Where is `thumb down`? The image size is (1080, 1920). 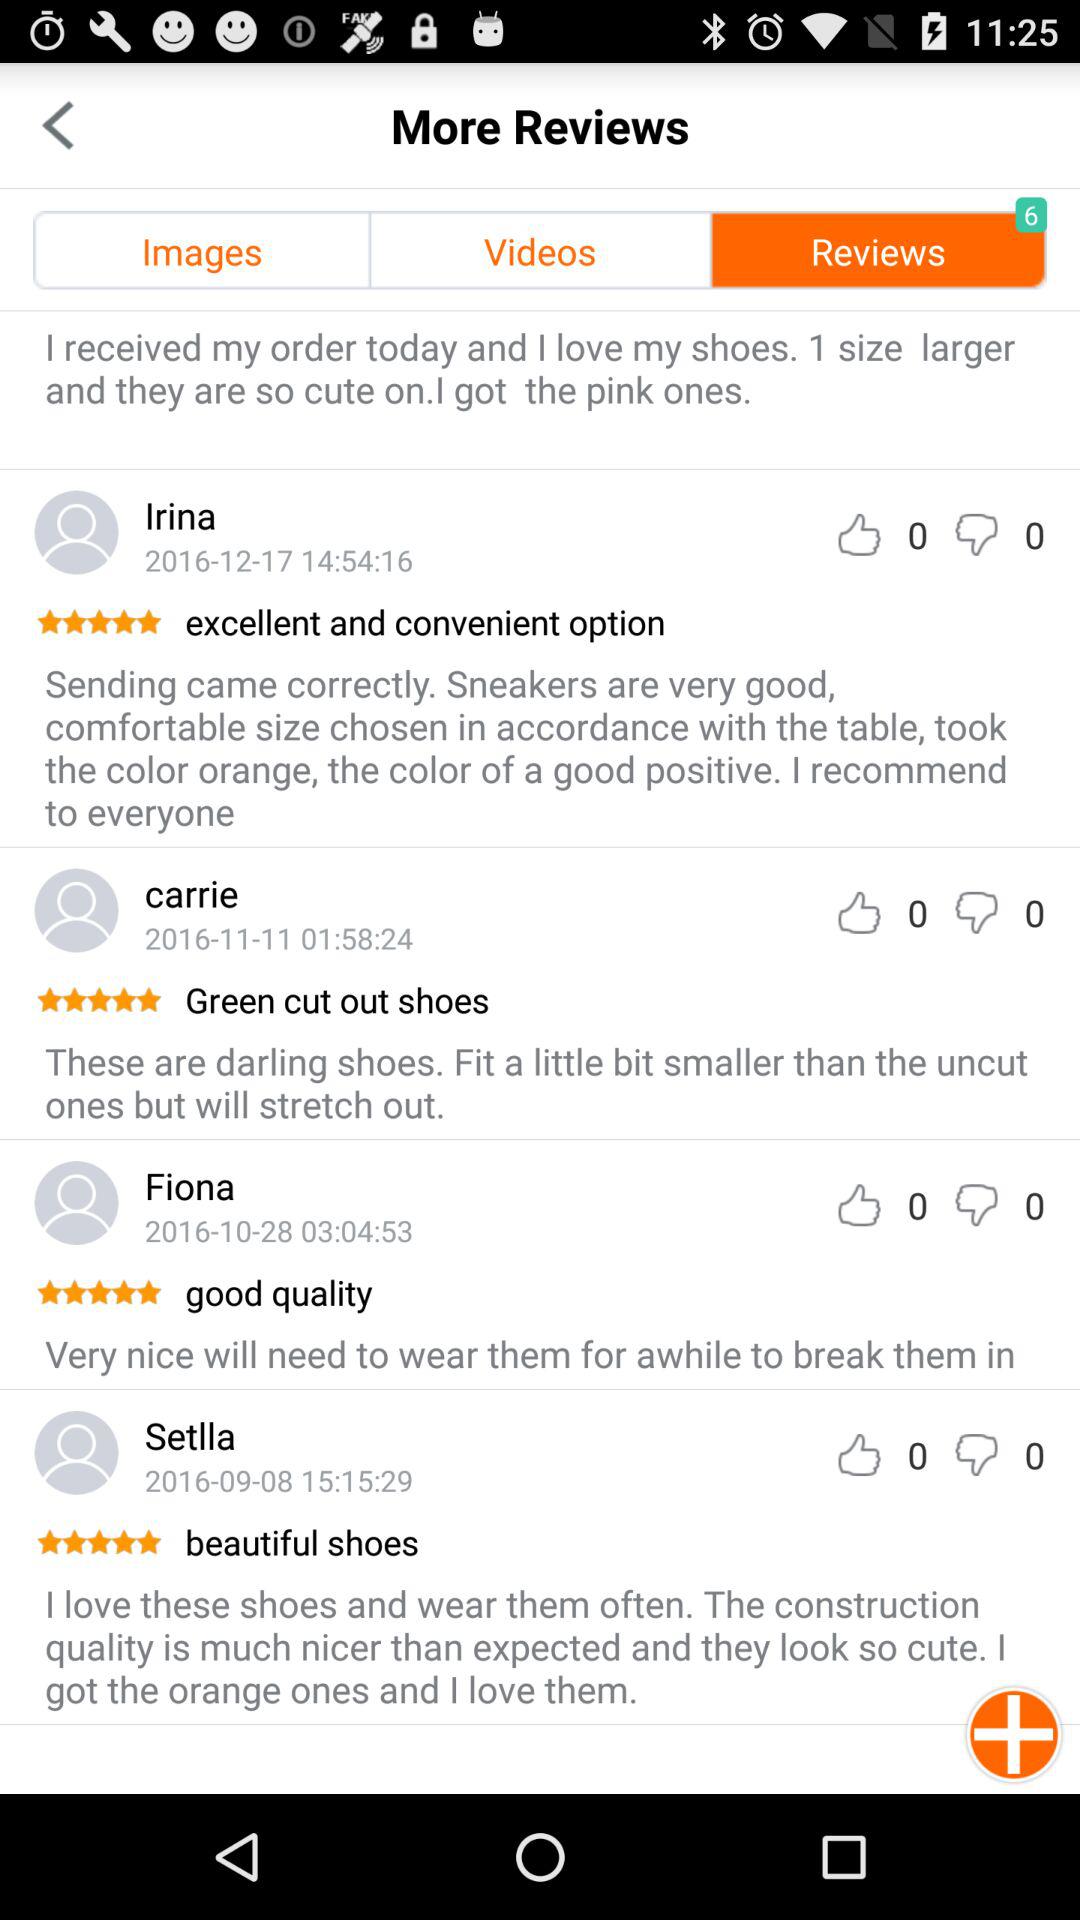 thumb down is located at coordinates (976, 534).